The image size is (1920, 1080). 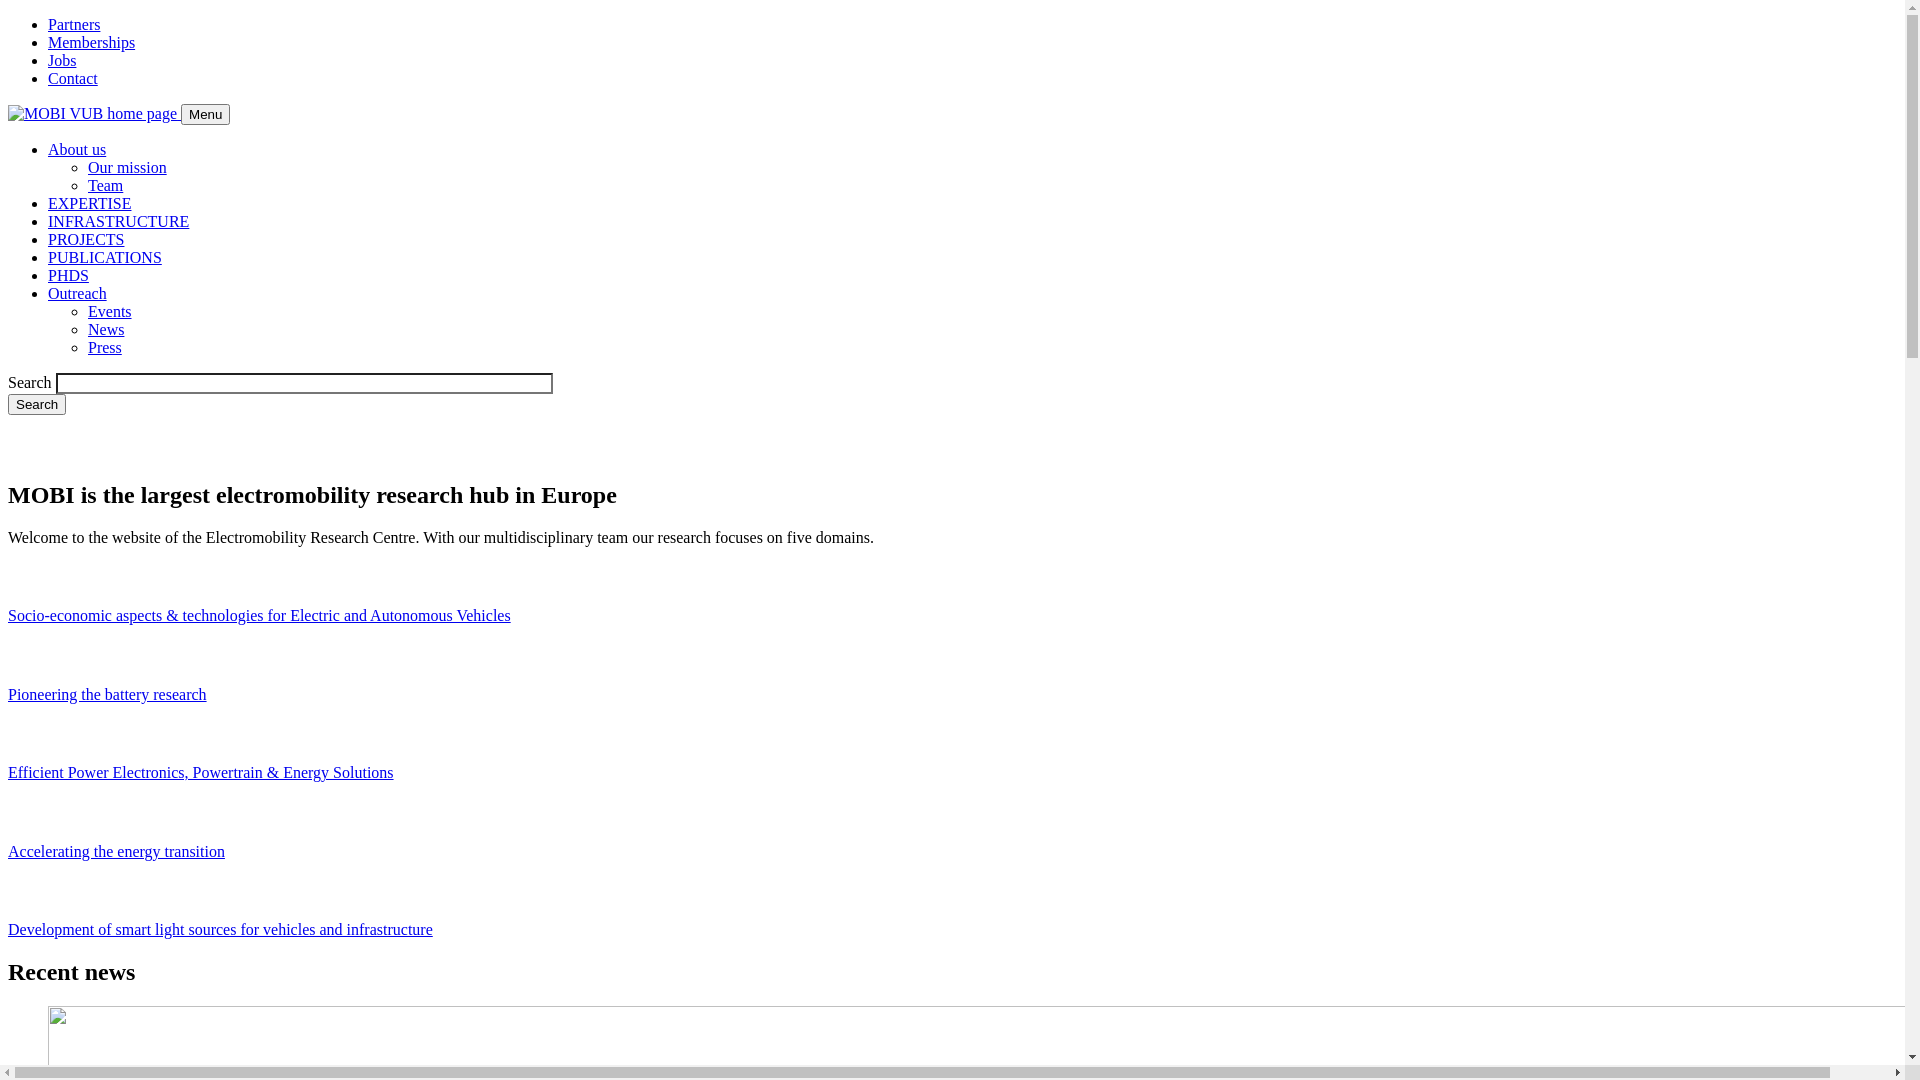 What do you see at coordinates (92, 42) in the screenshot?
I see `Memberships` at bounding box center [92, 42].